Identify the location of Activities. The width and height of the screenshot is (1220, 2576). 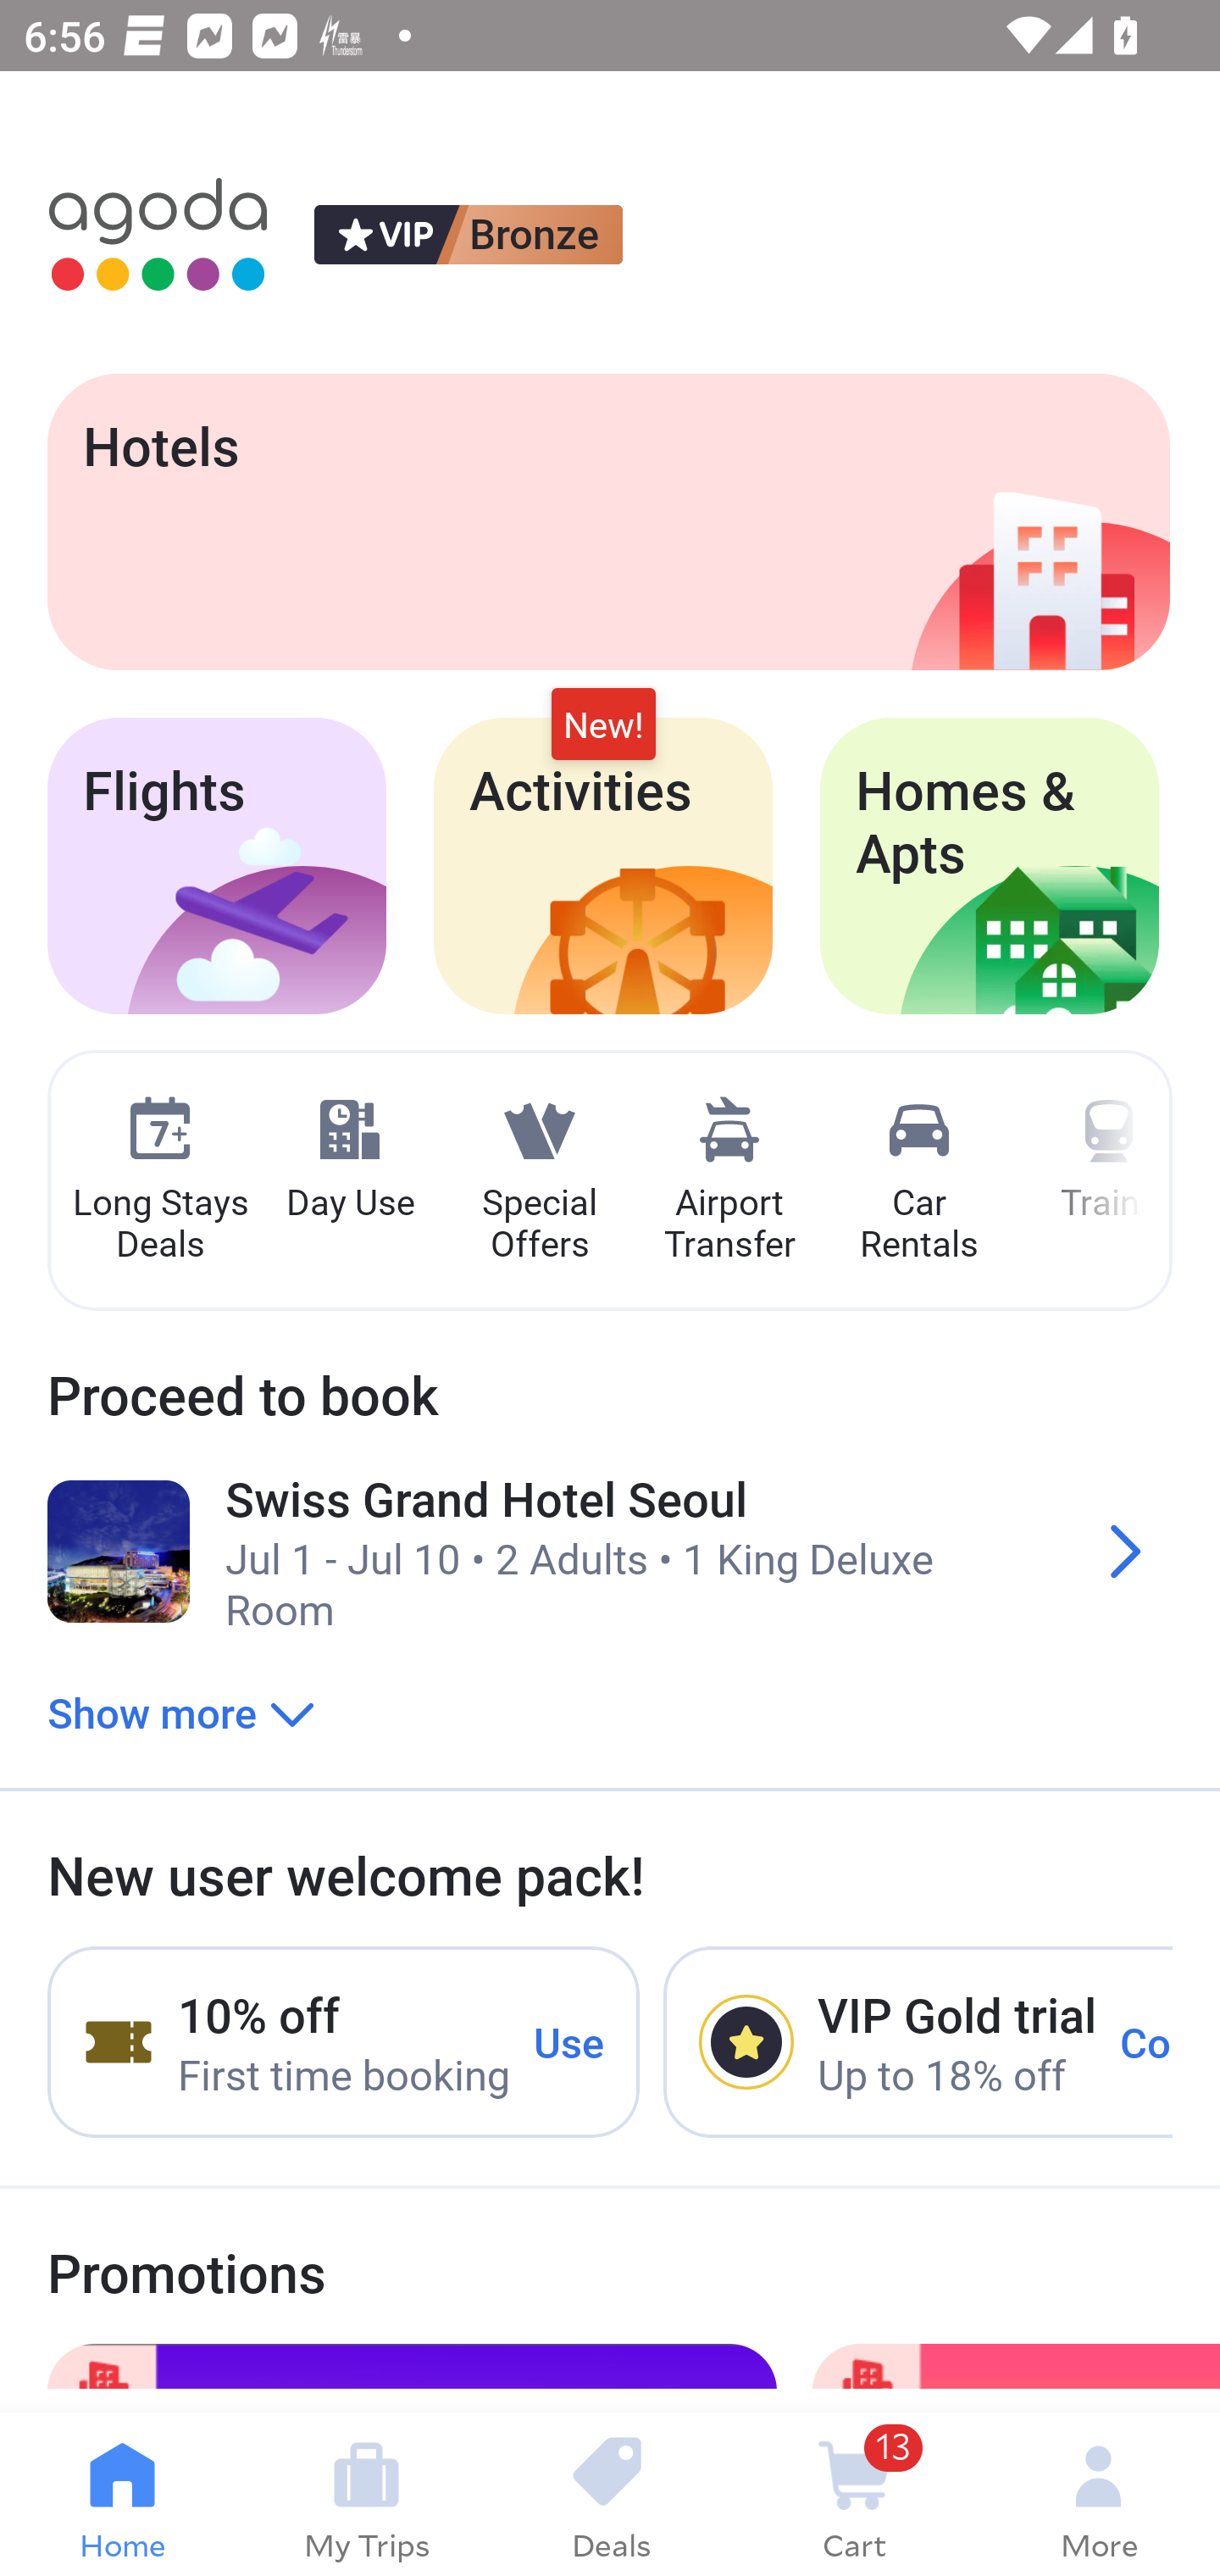
(603, 866).